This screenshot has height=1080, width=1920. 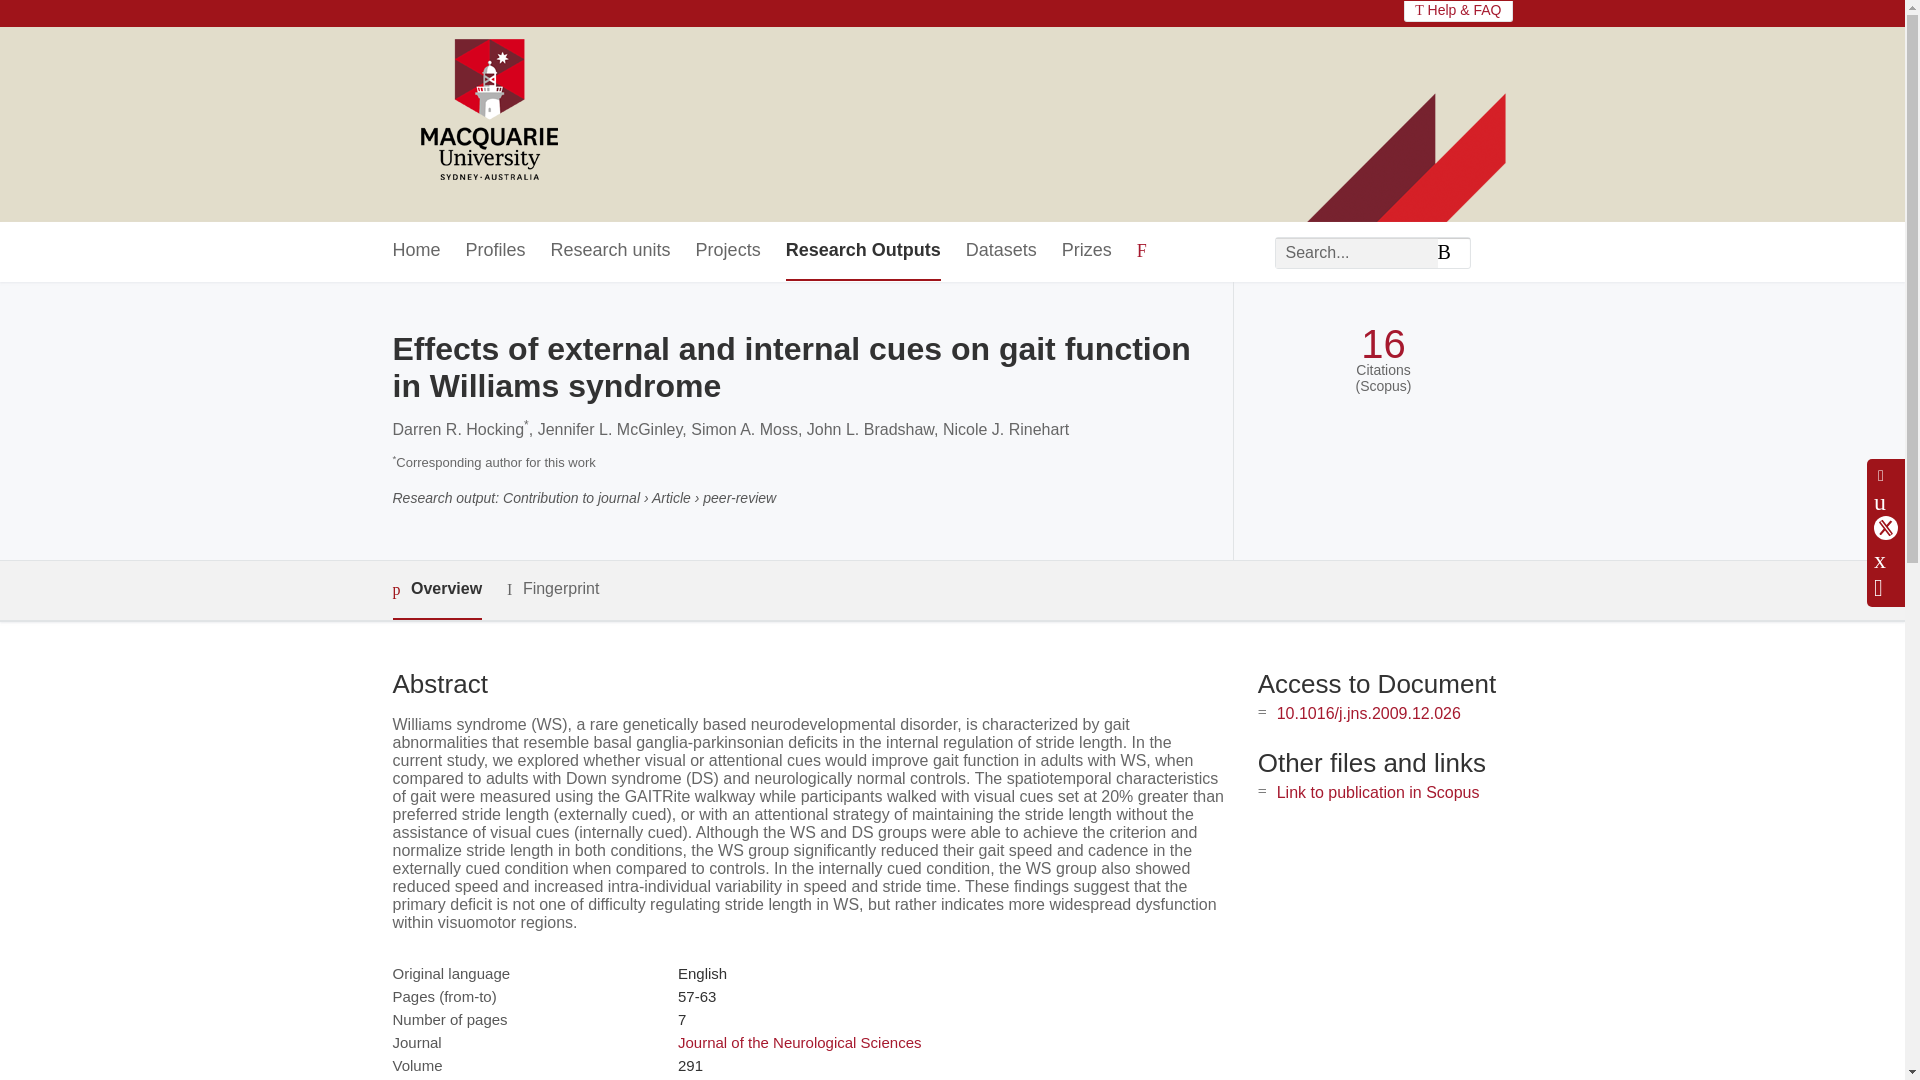 What do you see at coordinates (496, 251) in the screenshot?
I see `Profiles` at bounding box center [496, 251].